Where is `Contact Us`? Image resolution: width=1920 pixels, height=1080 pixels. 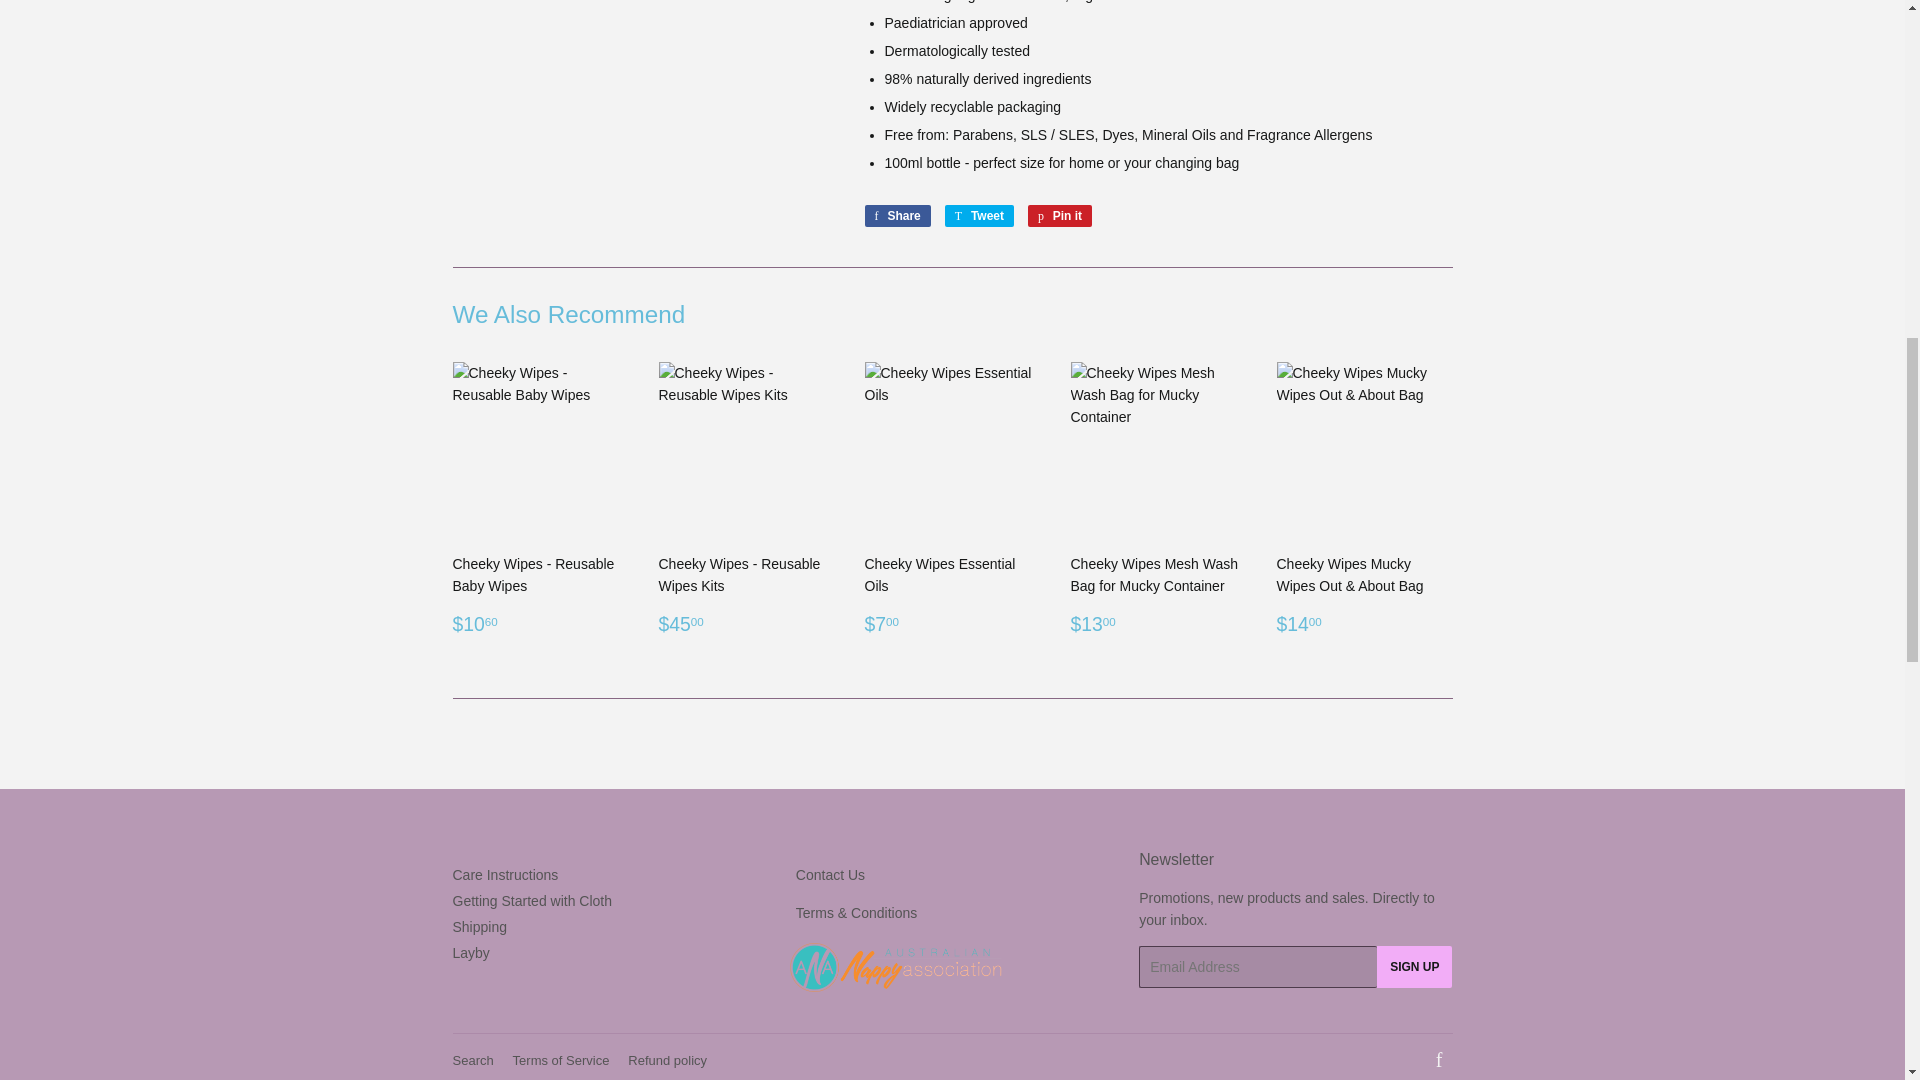 Contact Us is located at coordinates (830, 875).